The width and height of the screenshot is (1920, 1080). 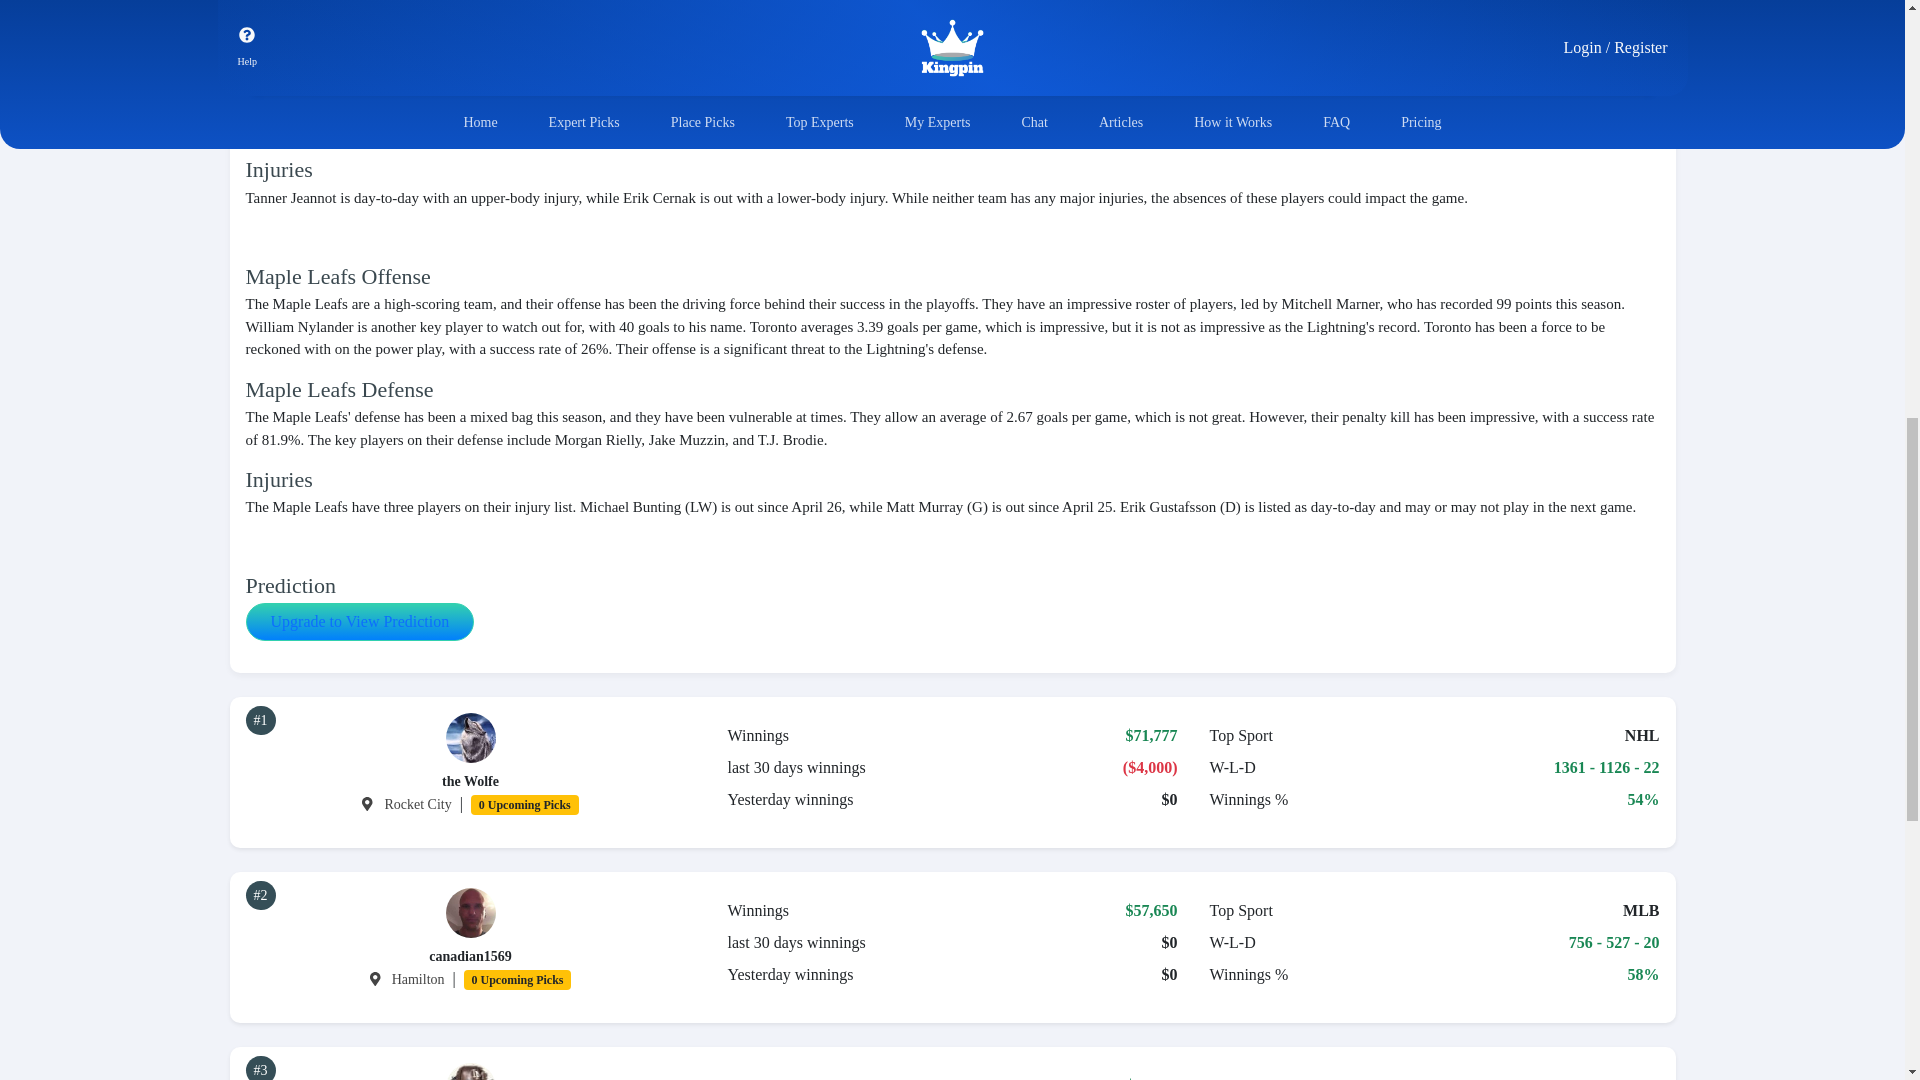 What do you see at coordinates (360, 622) in the screenshot?
I see `Upgrade to View Prediction` at bounding box center [360, 622].